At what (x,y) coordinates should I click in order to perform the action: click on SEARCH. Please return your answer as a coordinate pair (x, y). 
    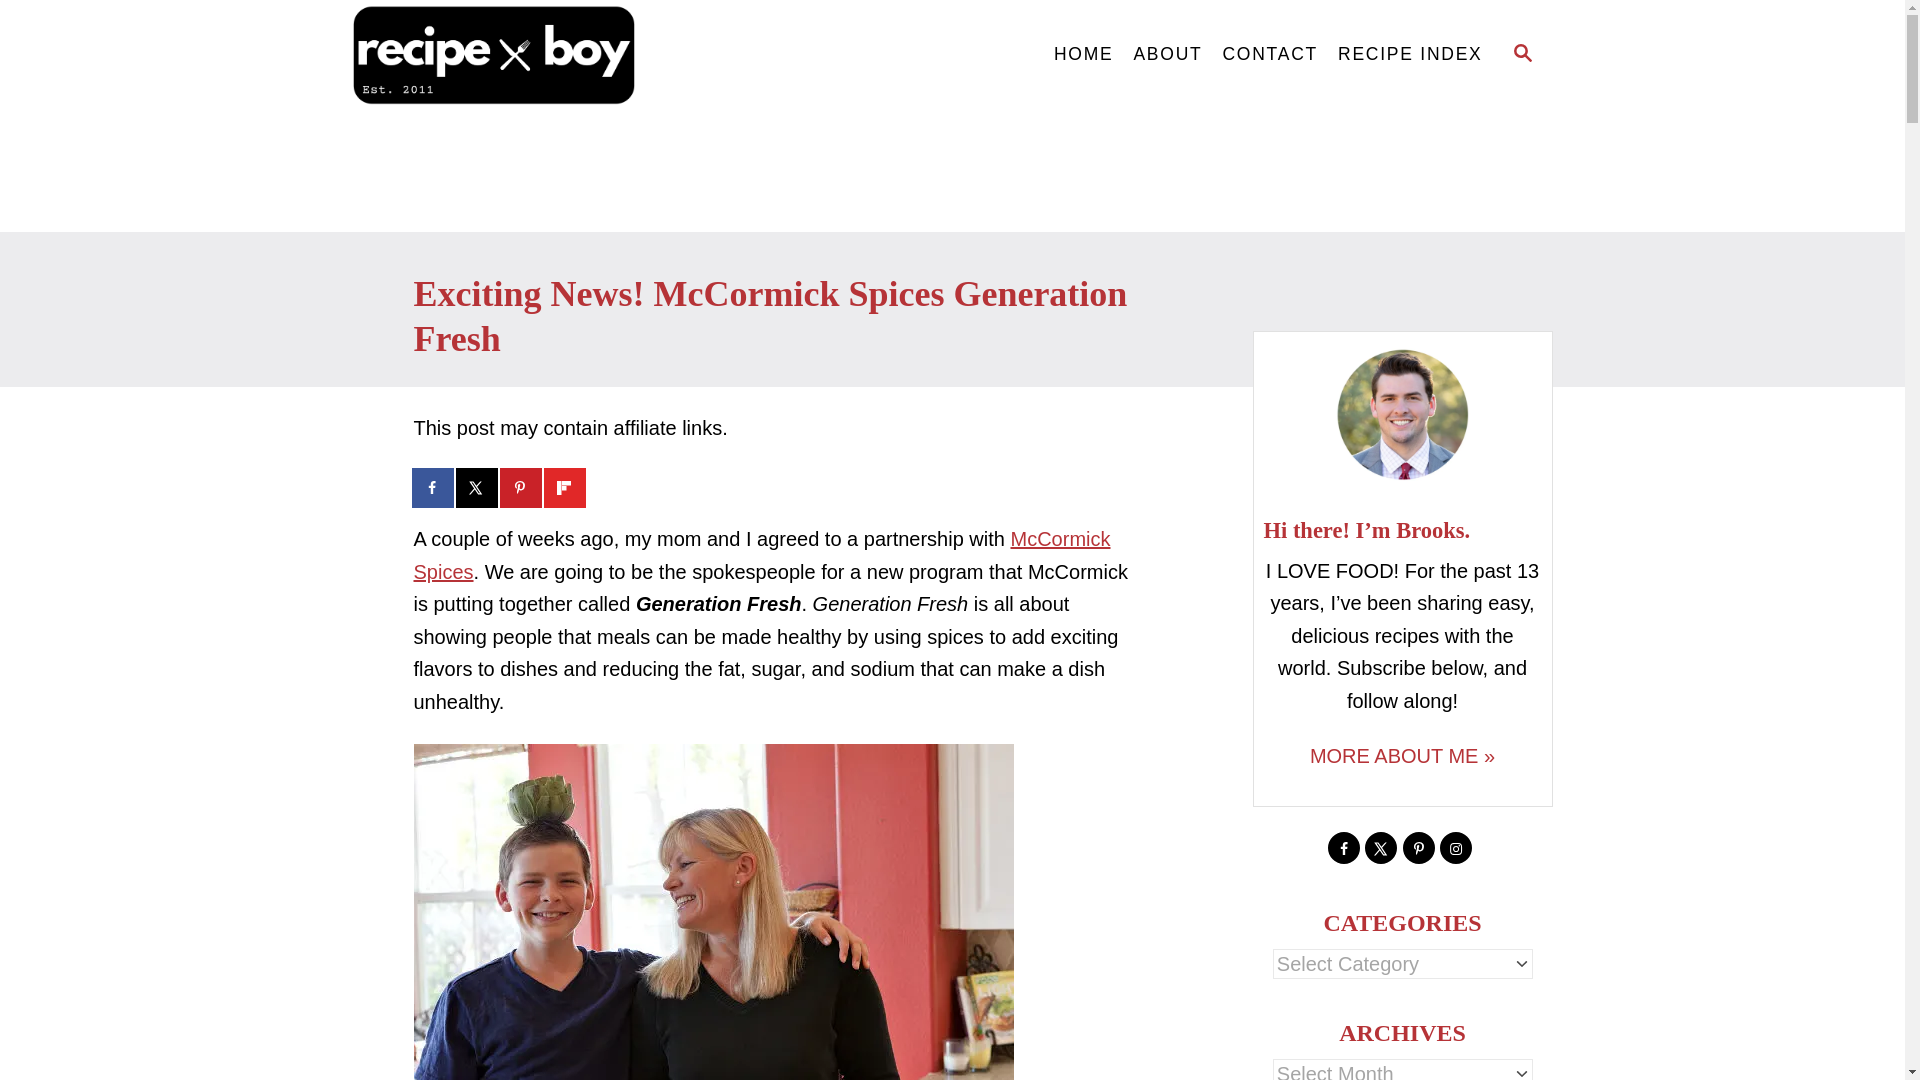
    Looking at the image, I should click on (1521, 54).